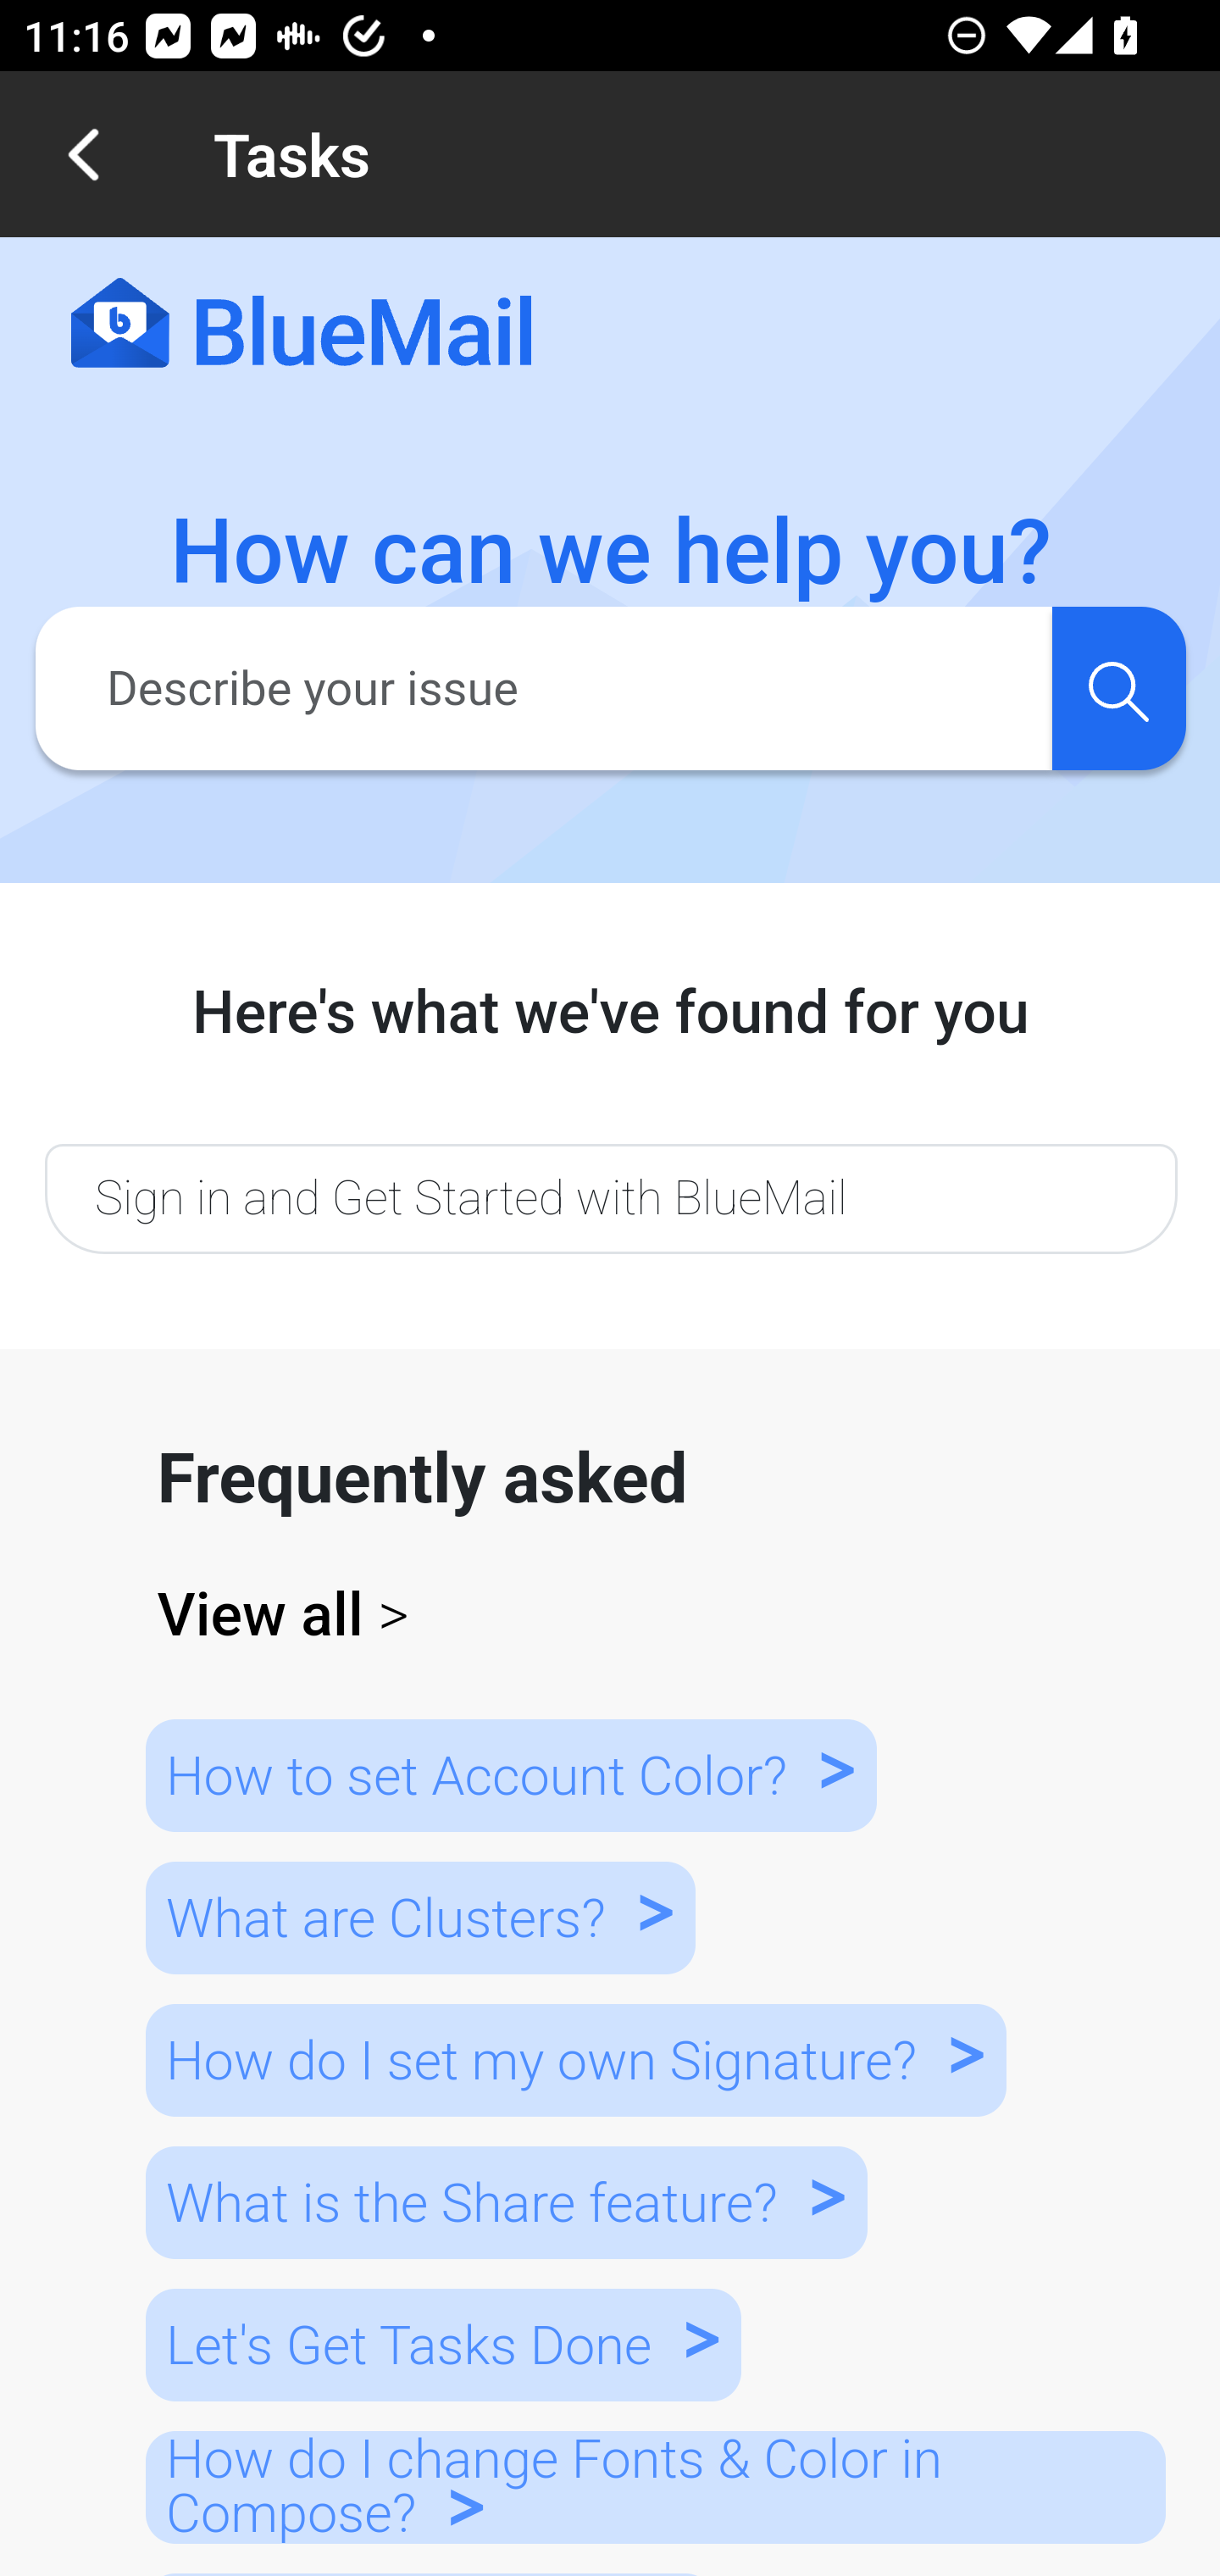 Image resolution: width=1220 pixels, height=2576 pixels. I want to click on Sign in and Get Started with BlueMail, so click(610, 1197).